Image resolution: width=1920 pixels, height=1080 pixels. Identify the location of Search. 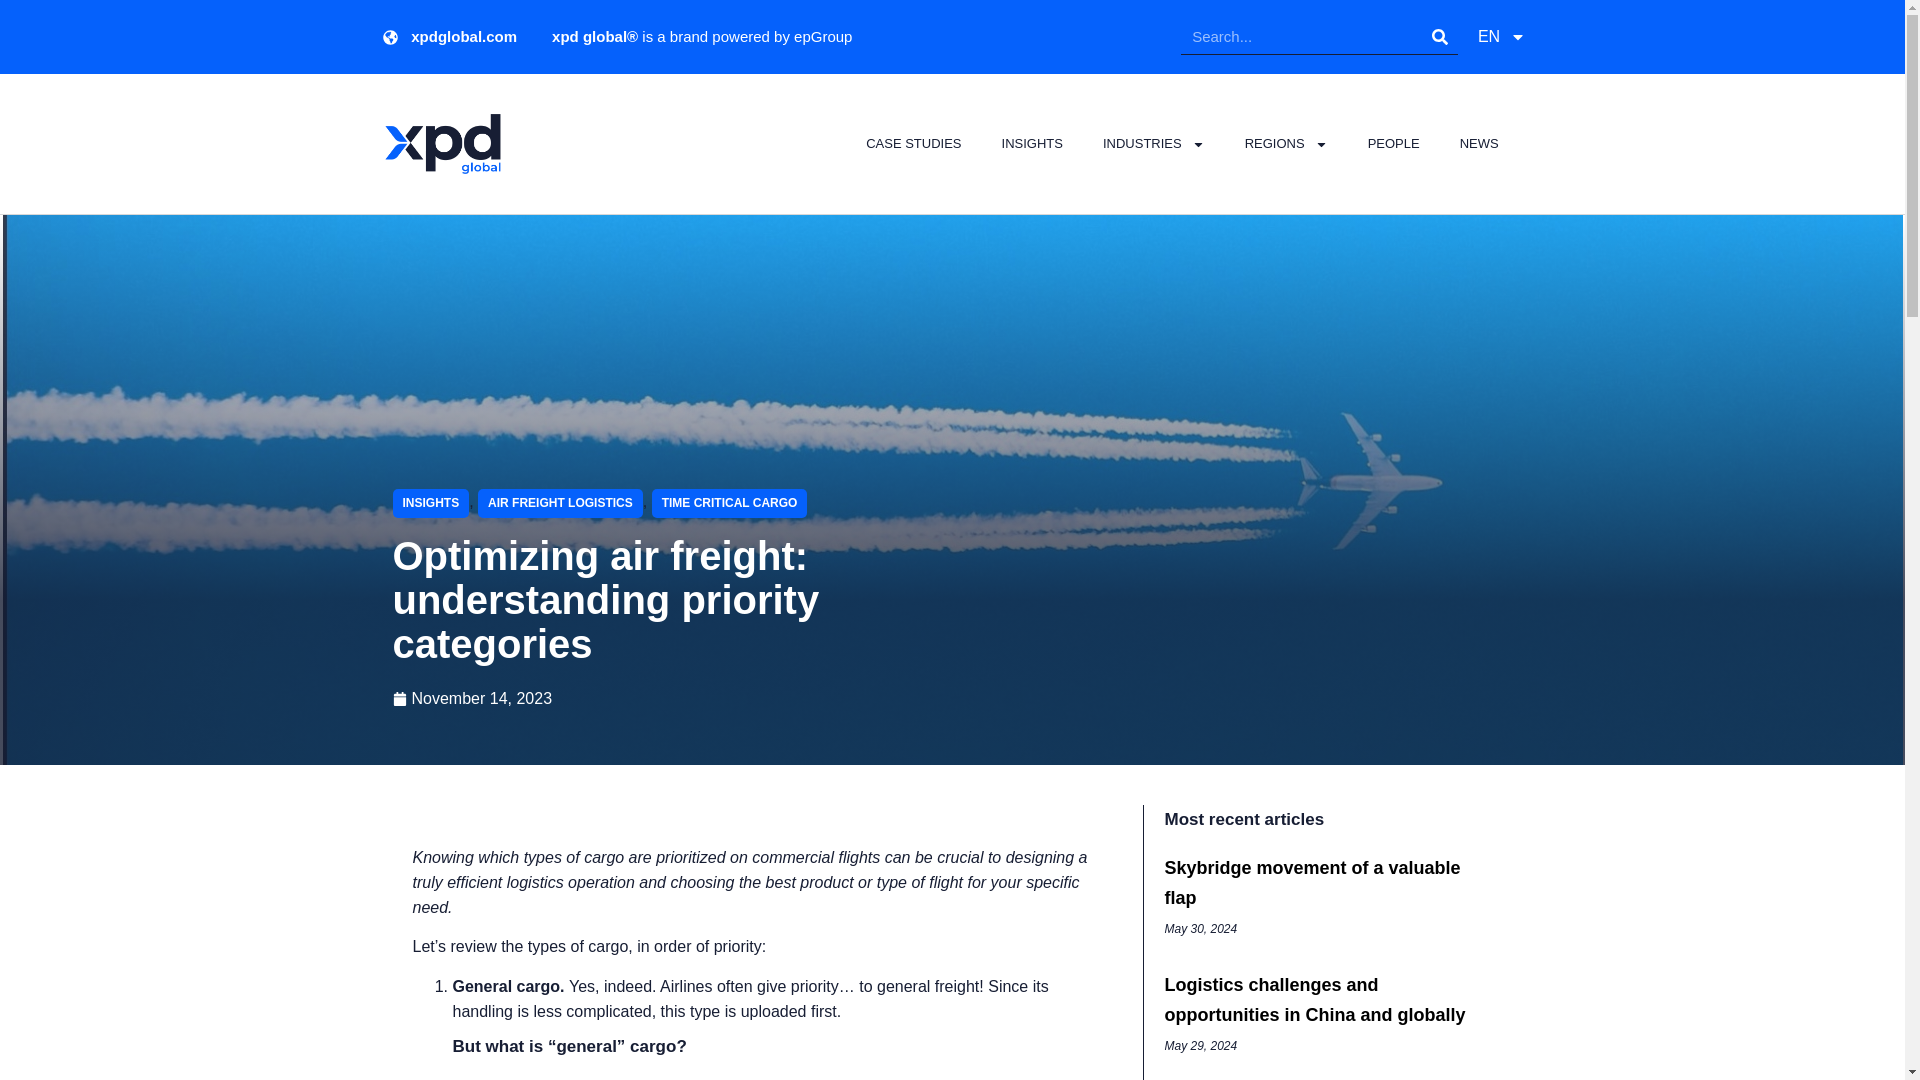
(1301, 37).